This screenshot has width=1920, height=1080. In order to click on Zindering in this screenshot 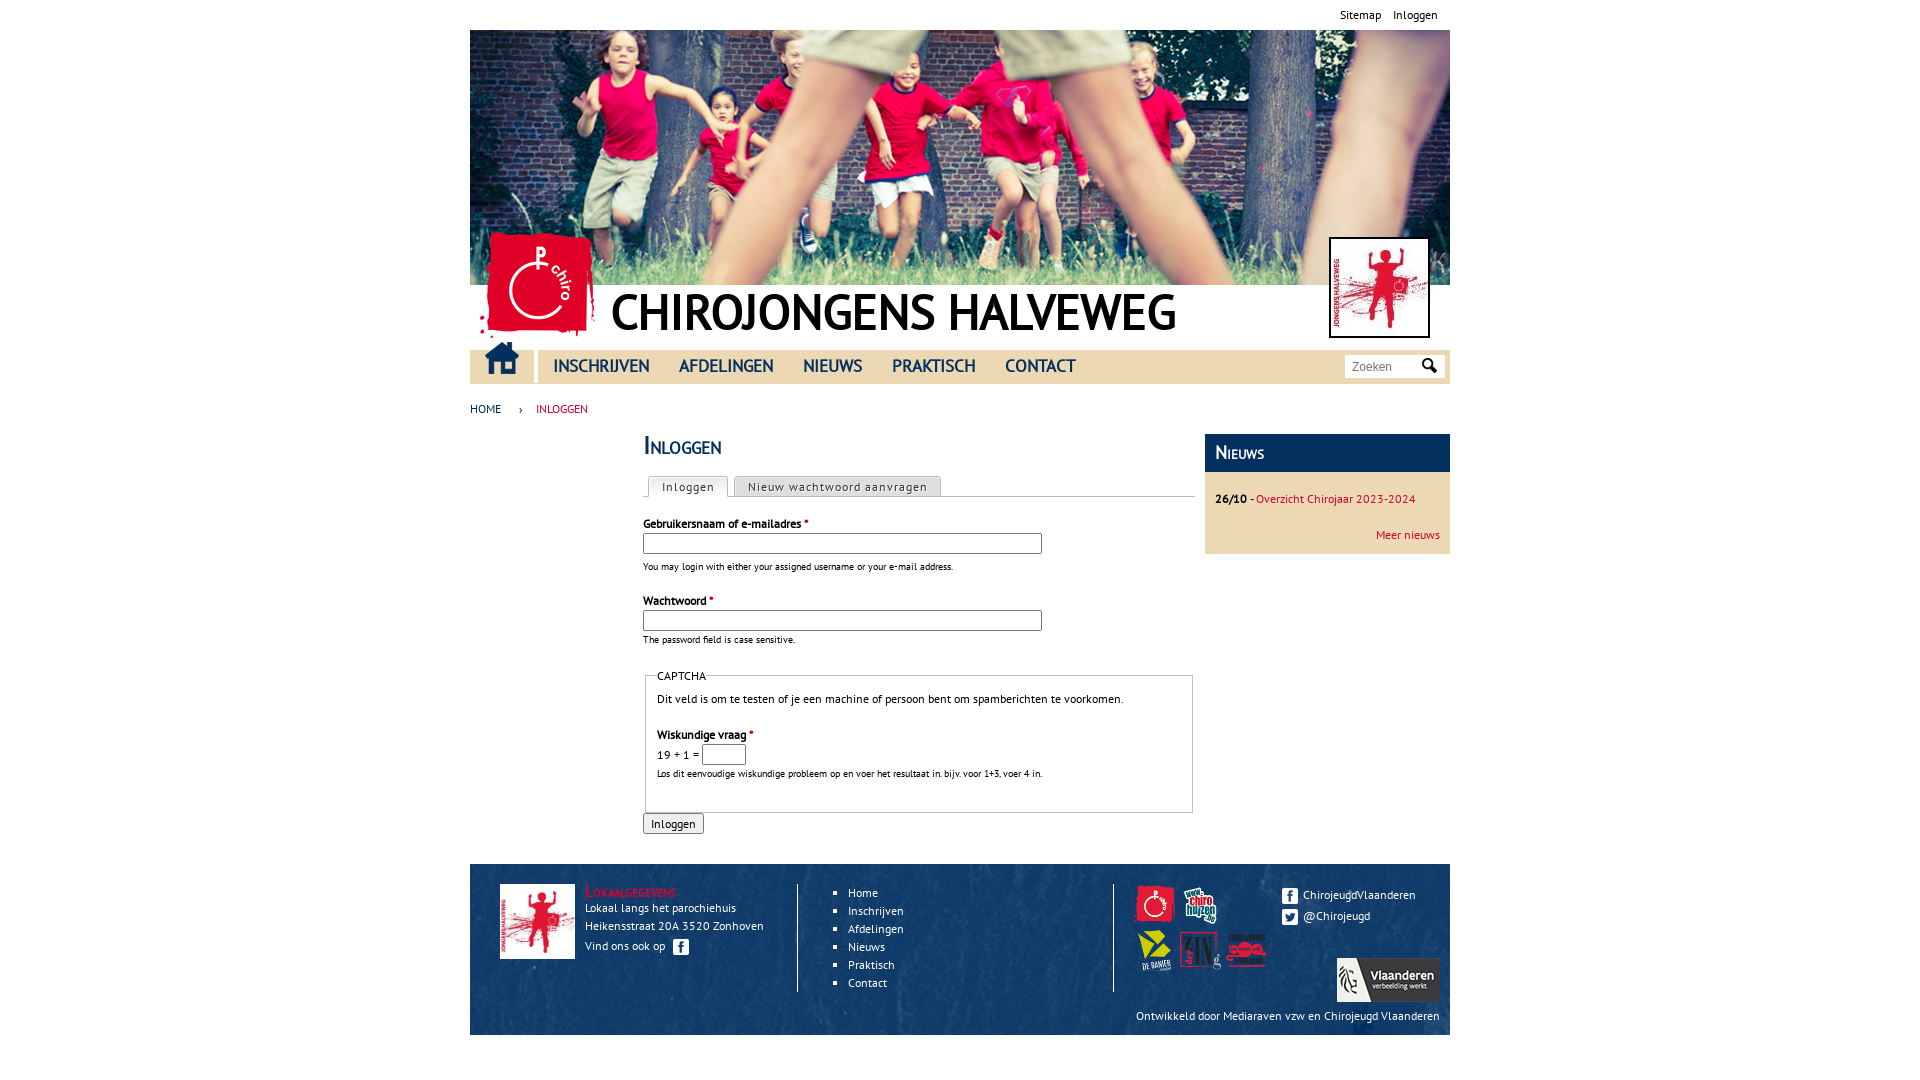, I will do `click(1249, 966)`.